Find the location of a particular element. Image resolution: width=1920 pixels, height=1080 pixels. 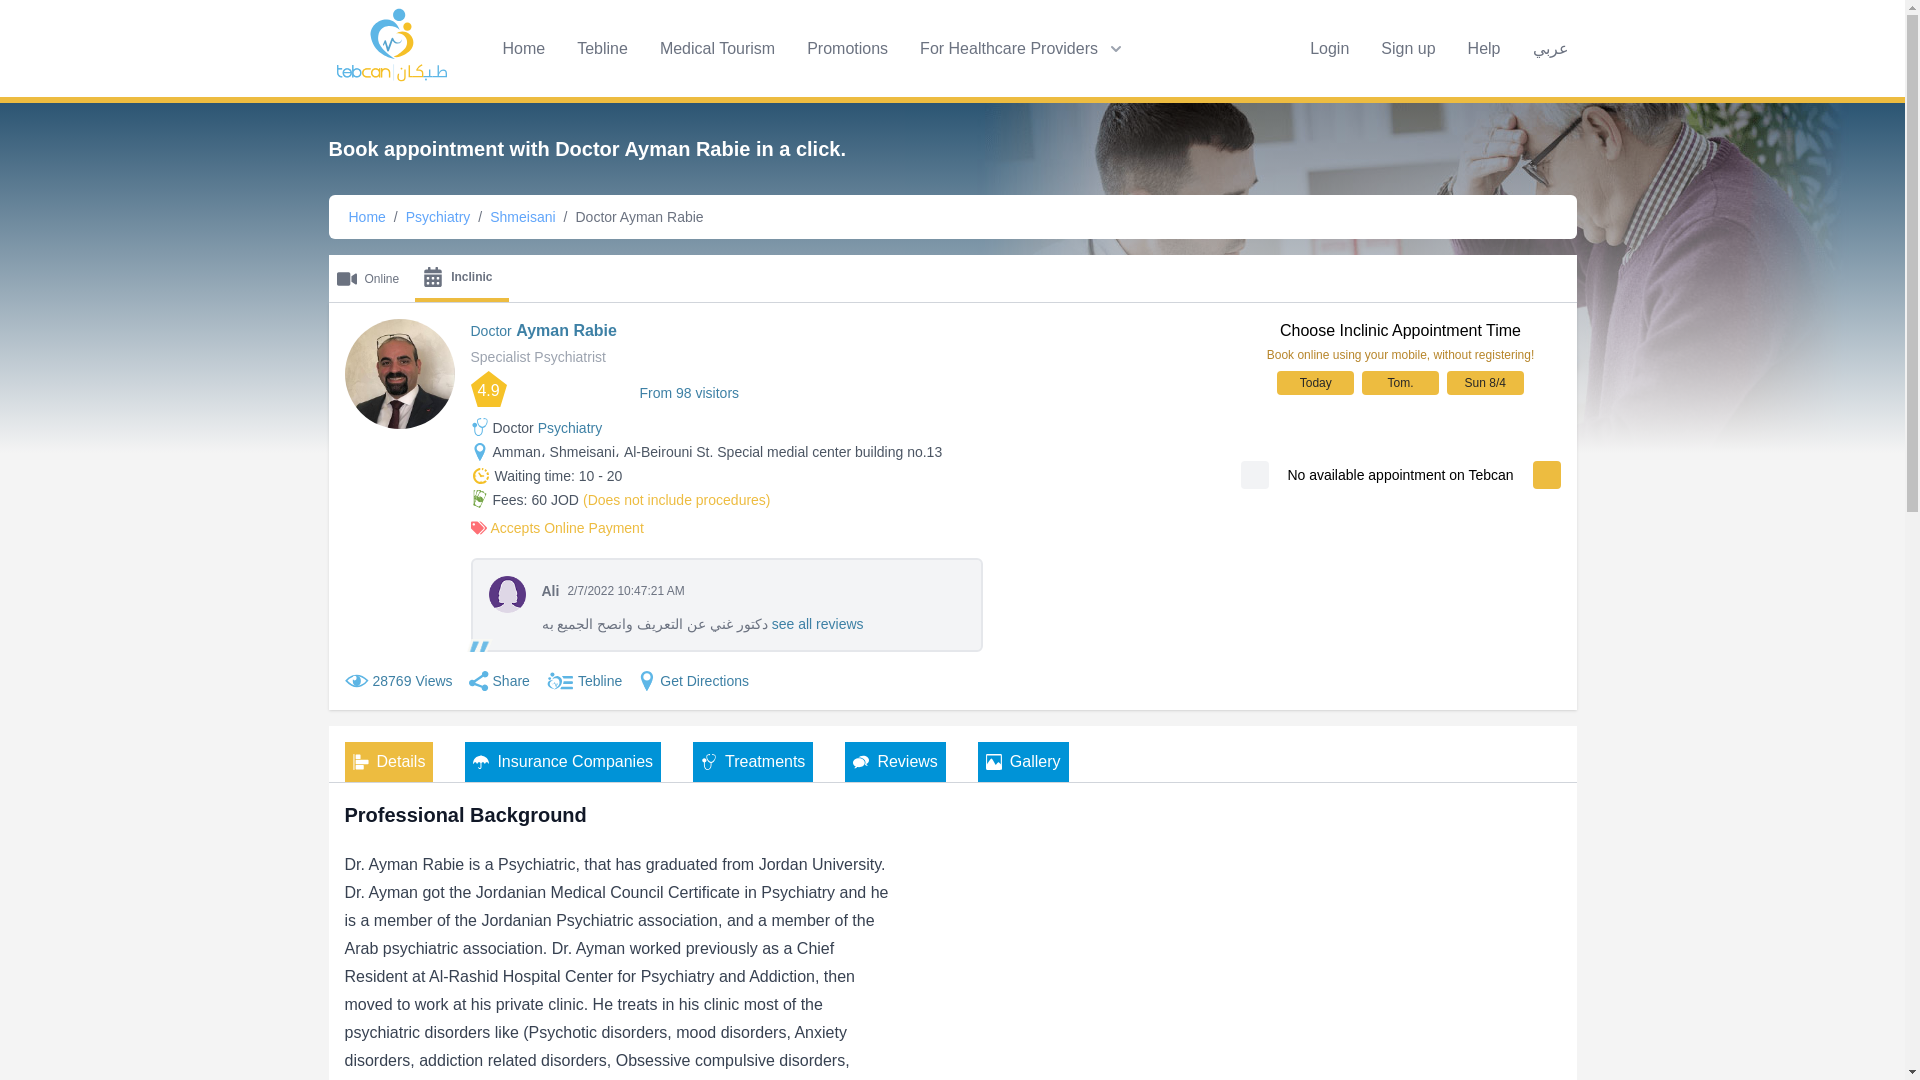

Home is located at coordinates (522, 48).